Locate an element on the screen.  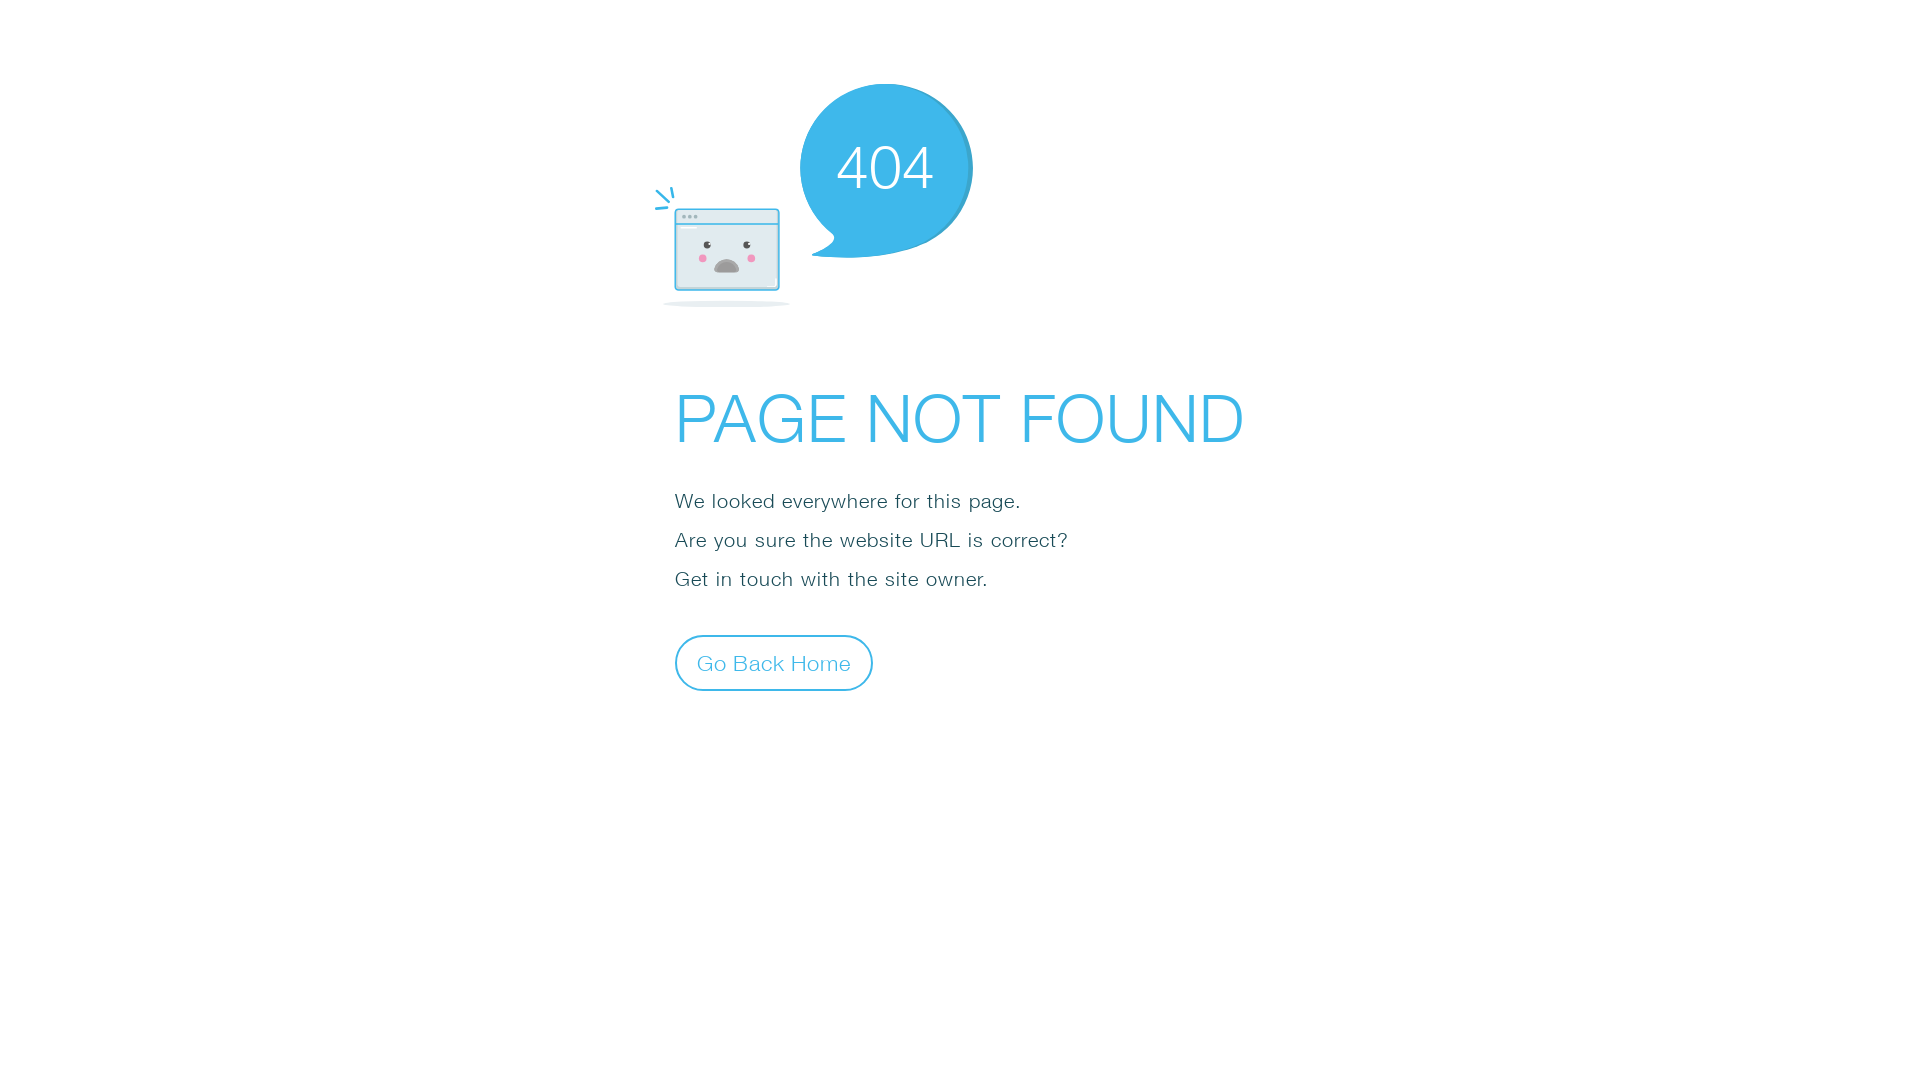
Go Back Home is located at coordinates (774, 662).